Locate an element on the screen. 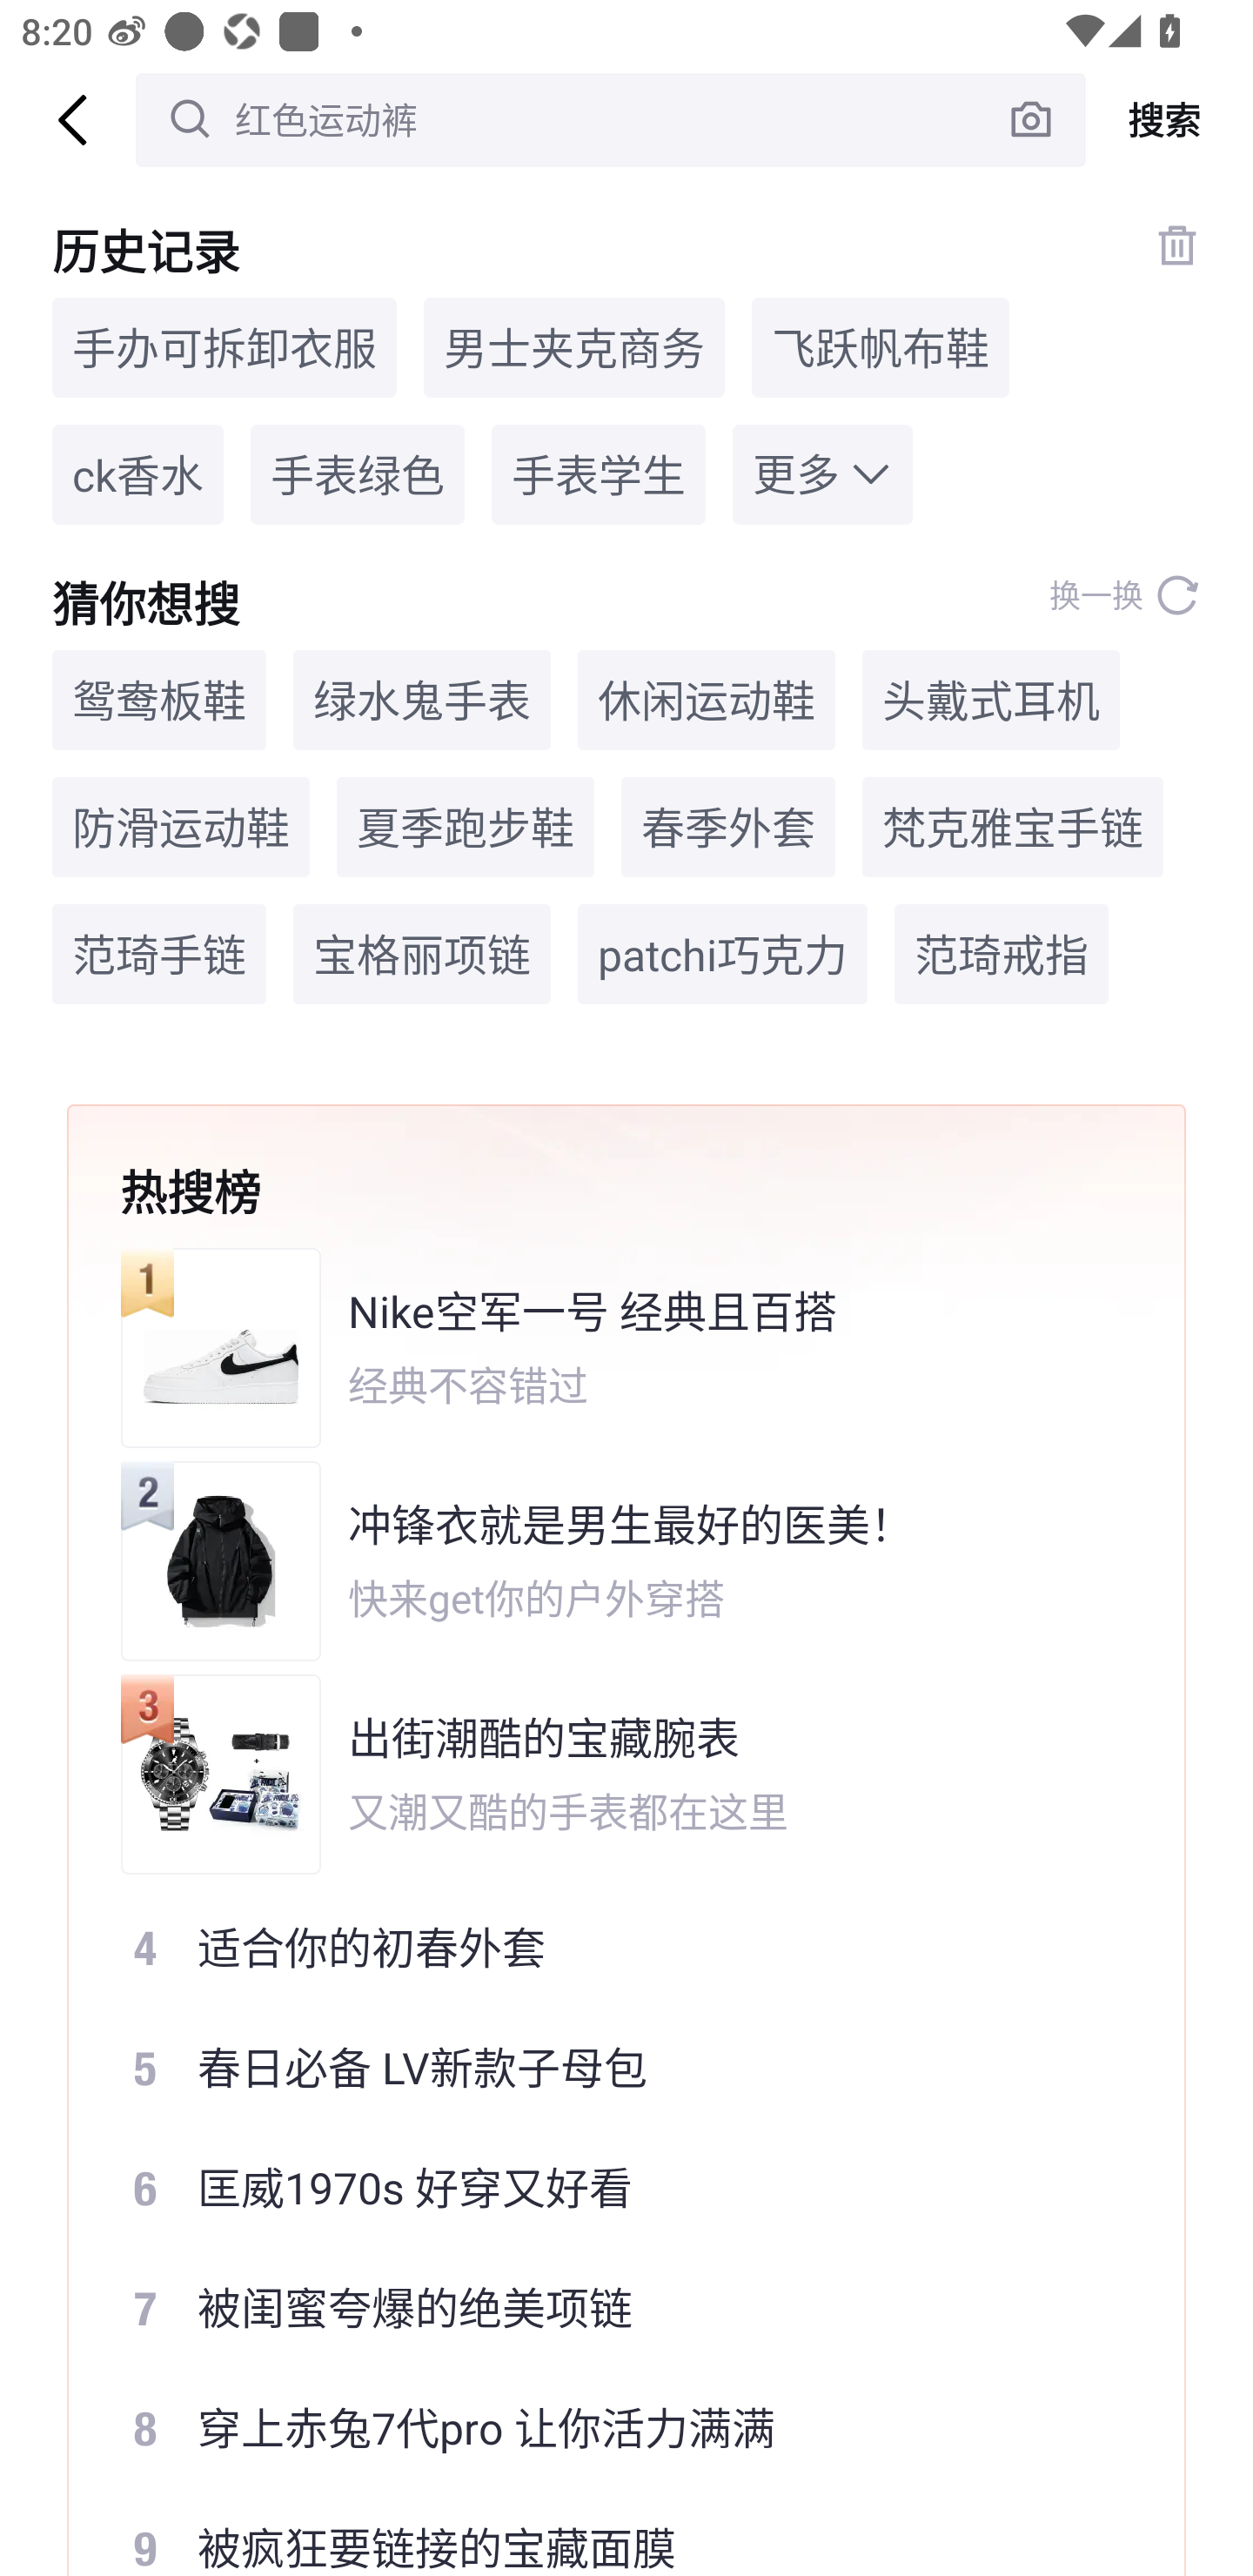  换一换 is located at coordinates (1124, 595).